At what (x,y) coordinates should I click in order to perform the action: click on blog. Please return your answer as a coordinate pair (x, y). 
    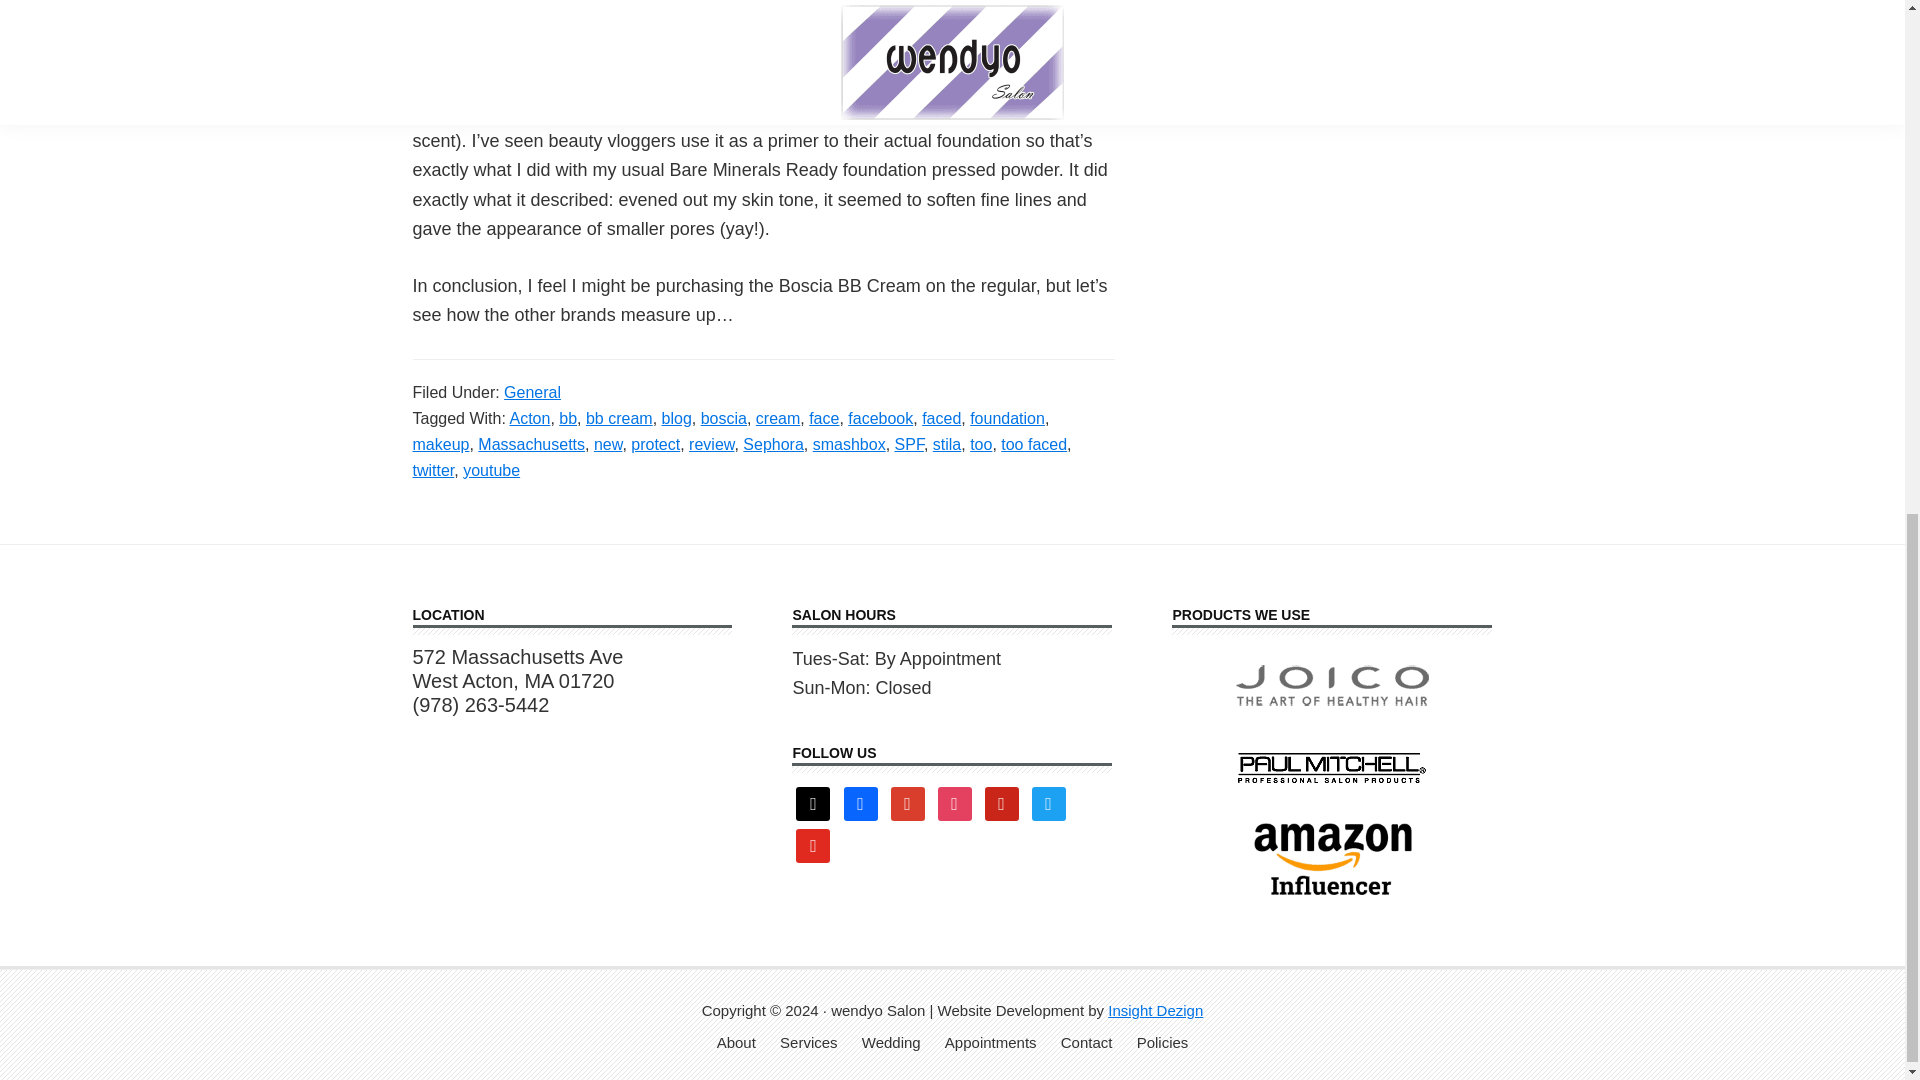
    Looking at the image, I should click on (676, 418).